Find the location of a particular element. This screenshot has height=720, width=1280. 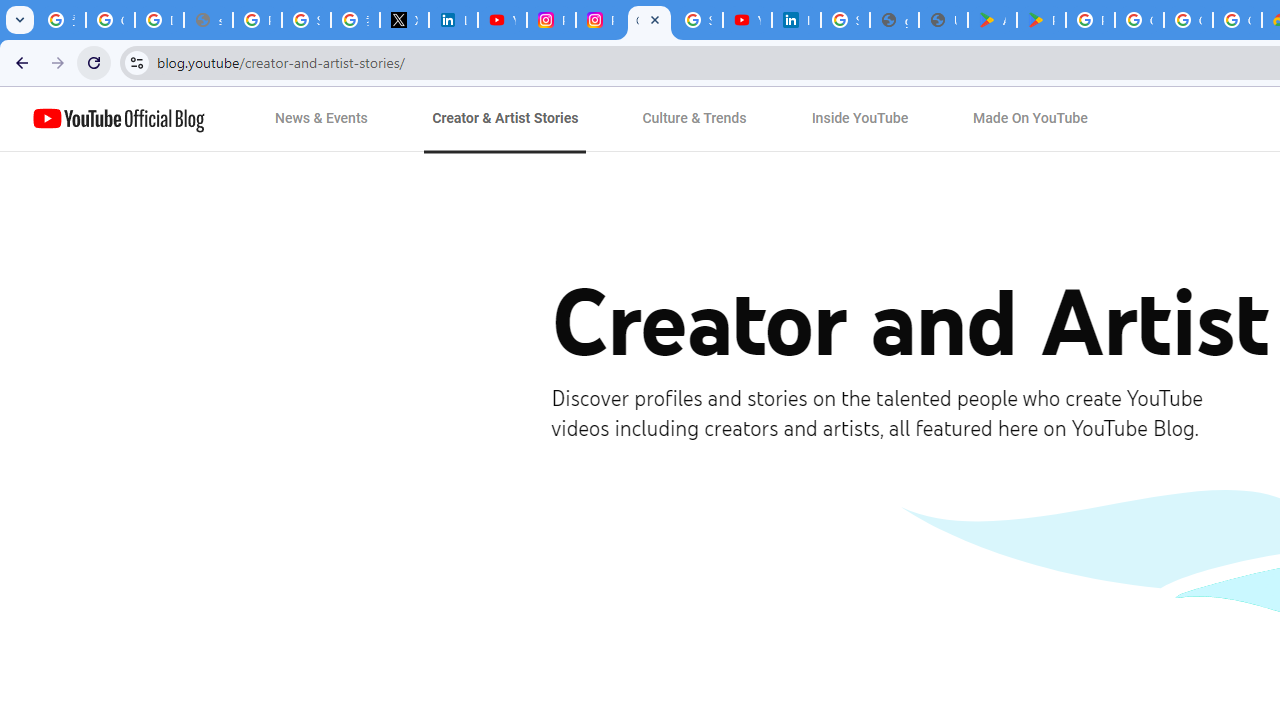

Creator & Artist Stories is located at coordinates (505, 119).